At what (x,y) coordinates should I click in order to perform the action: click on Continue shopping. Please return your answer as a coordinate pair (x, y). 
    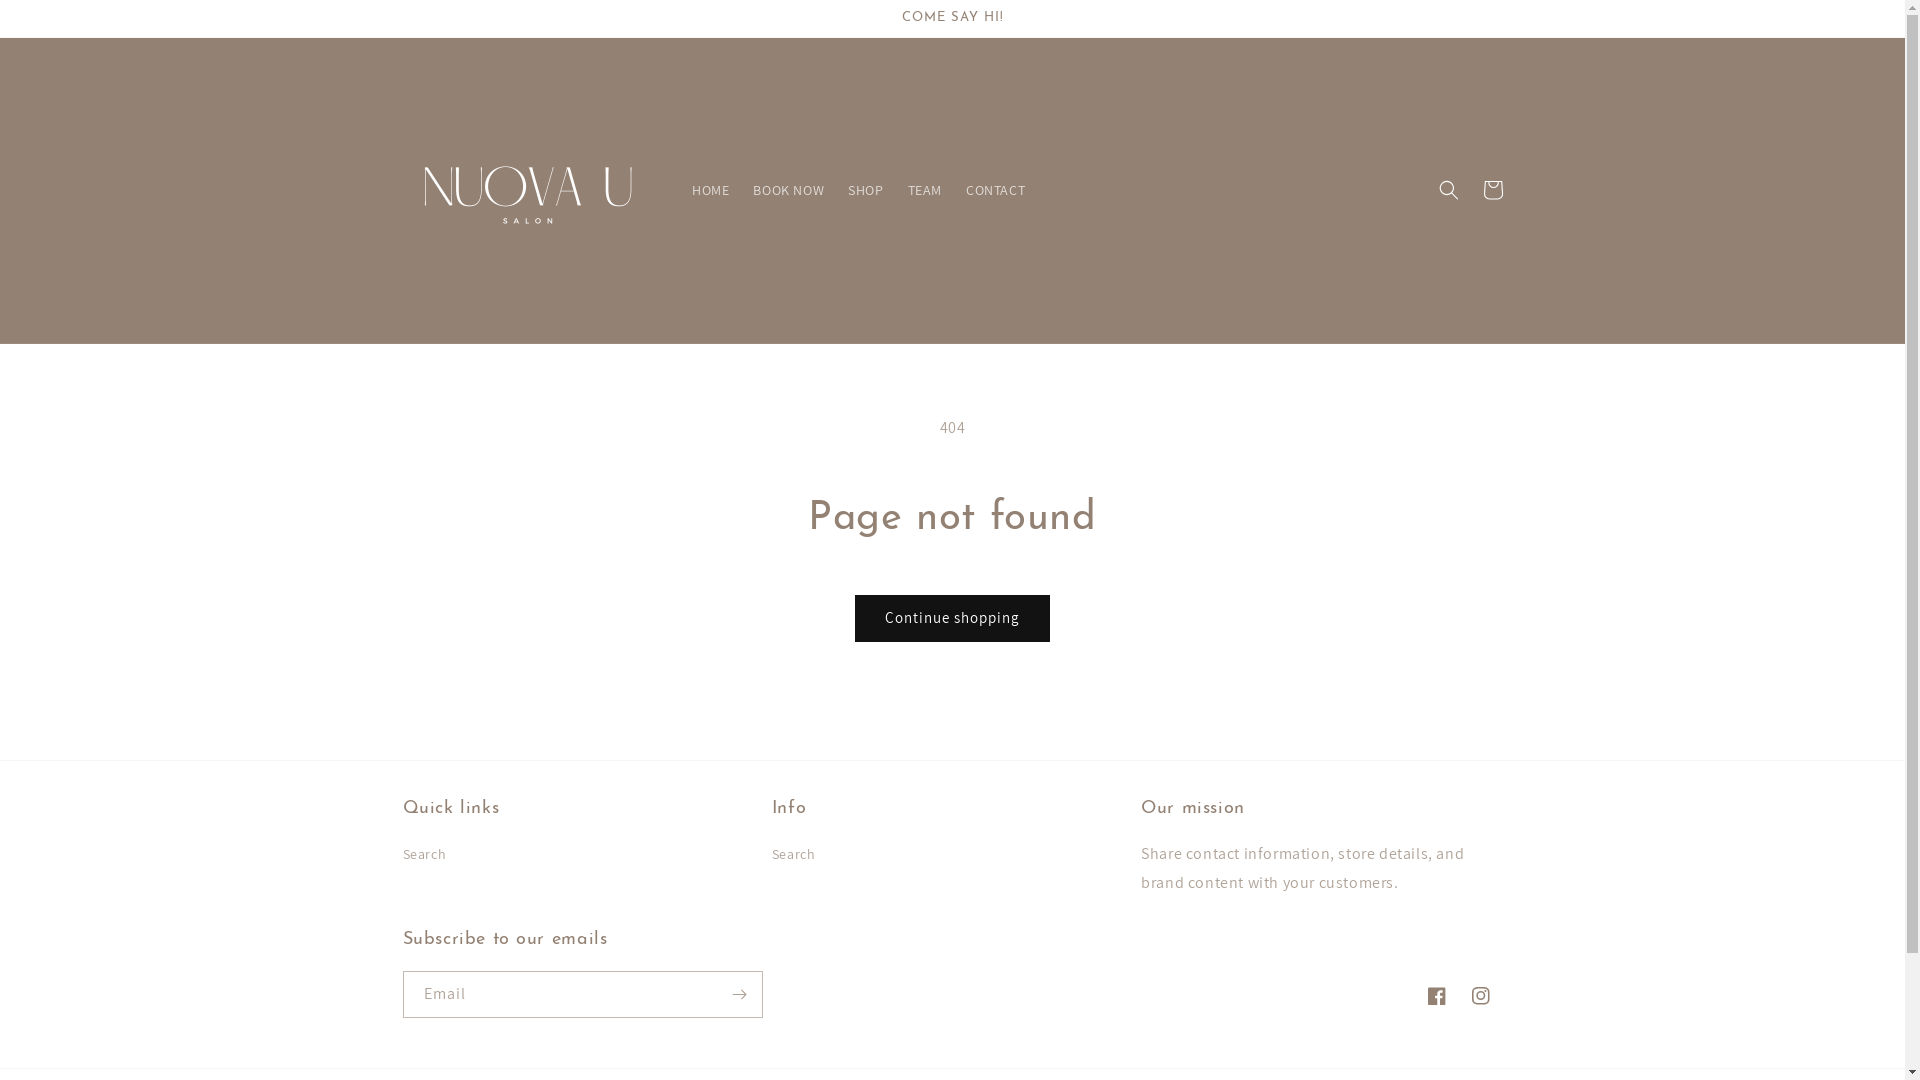
    Looking at the image, I should click on (952, 618).